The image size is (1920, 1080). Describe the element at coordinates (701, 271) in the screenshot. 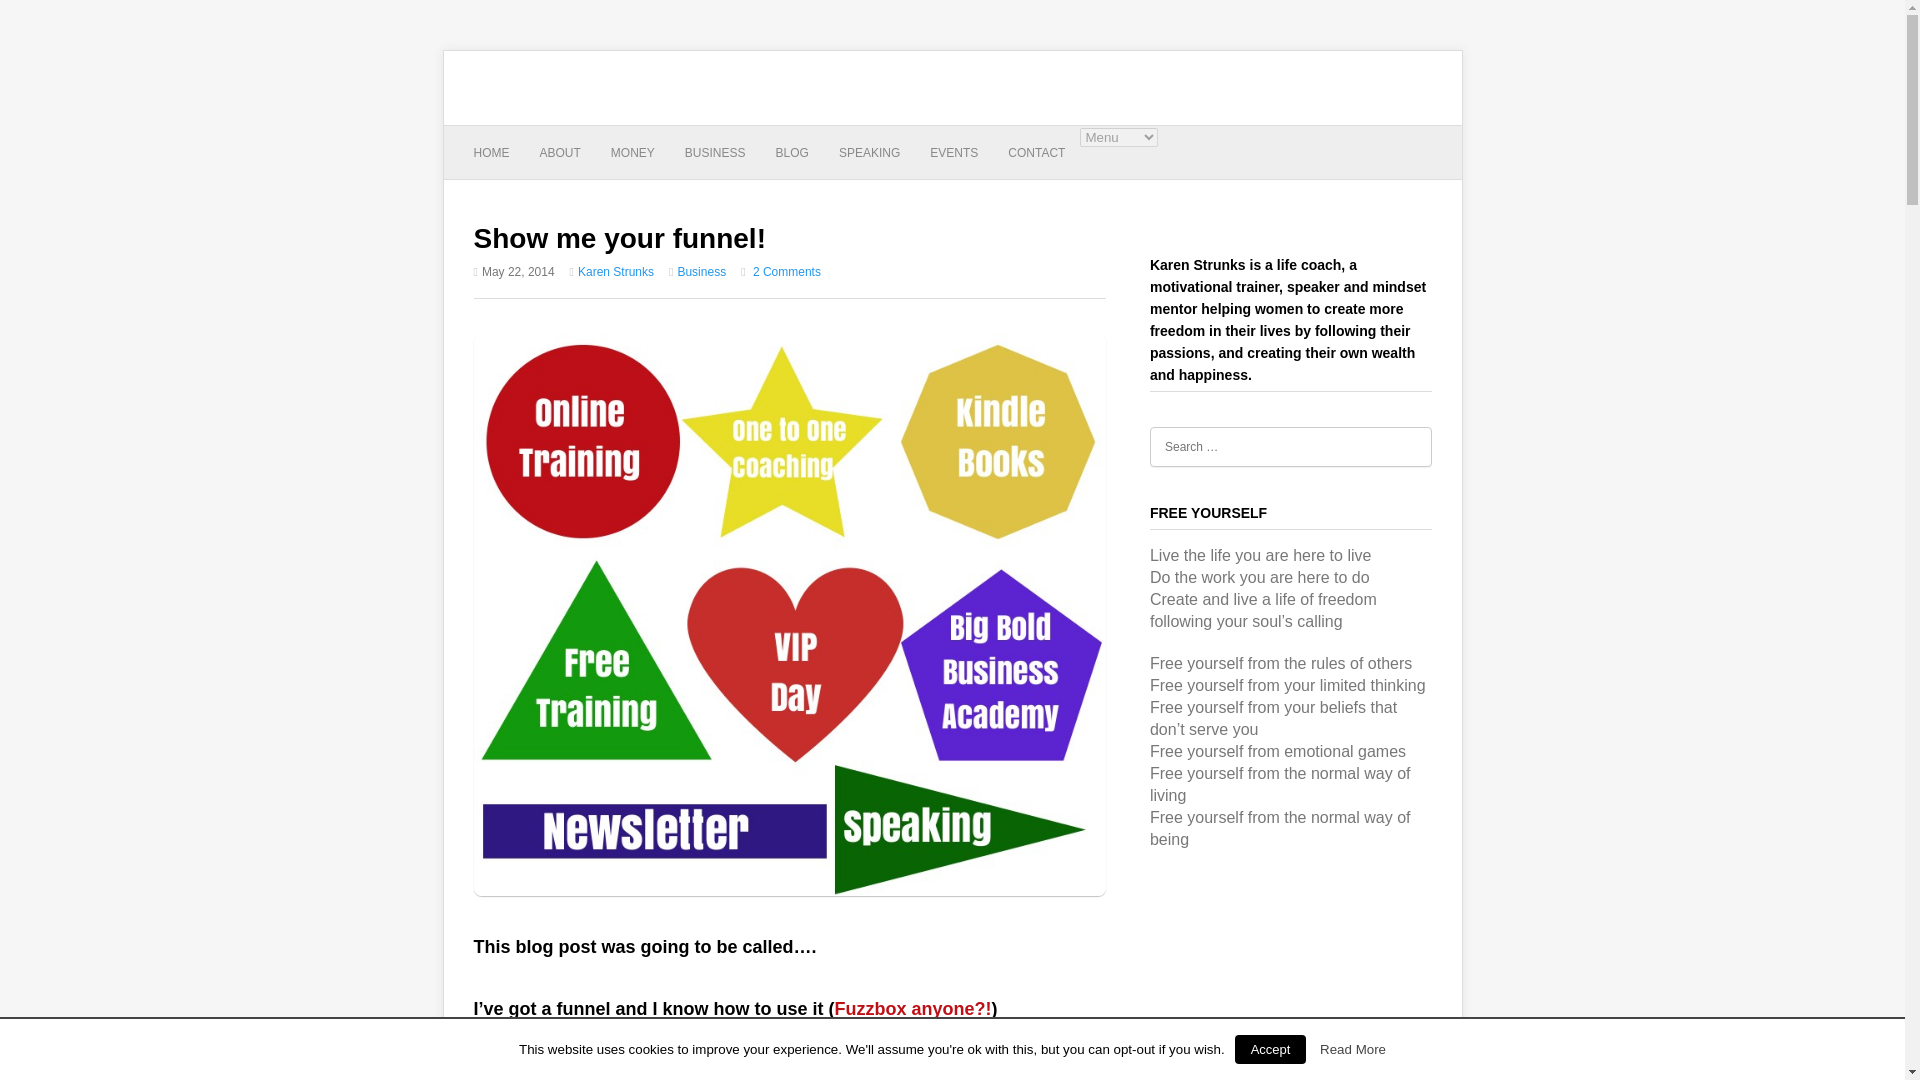

I see `Business` at that location.